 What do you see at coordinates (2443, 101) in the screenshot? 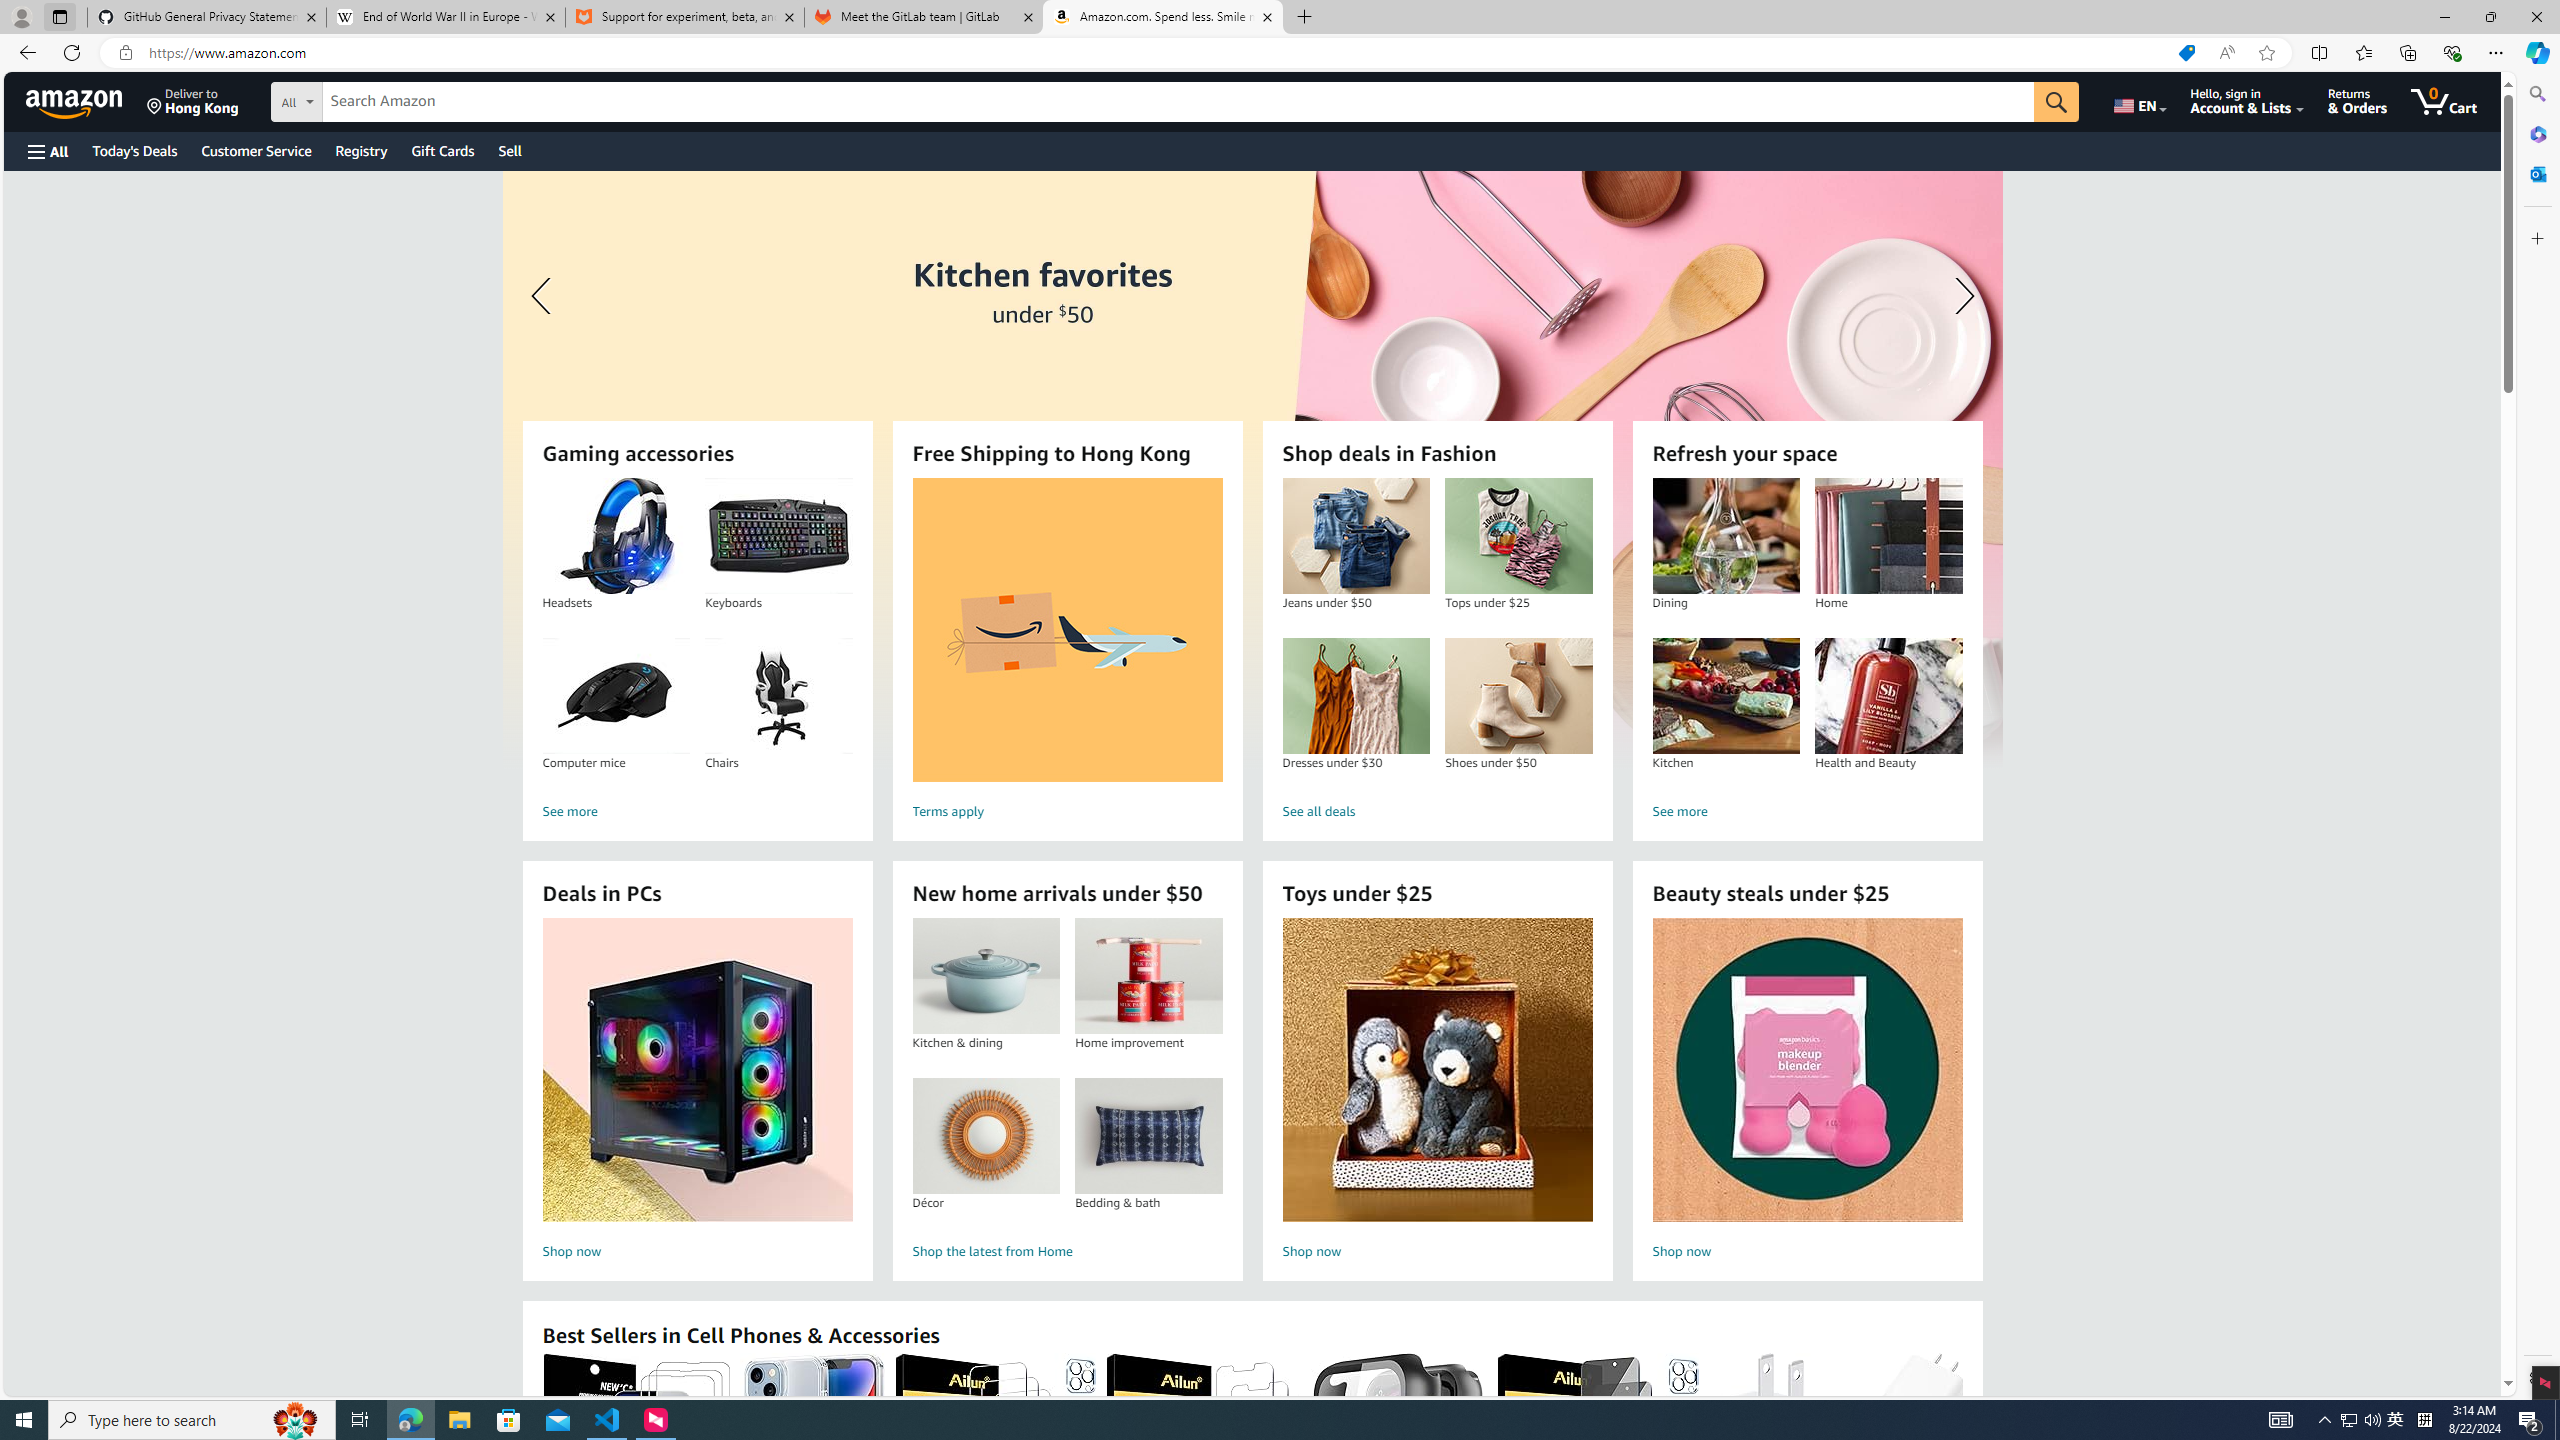
I see `0 items in cart` at bounding box center [2443, 101].